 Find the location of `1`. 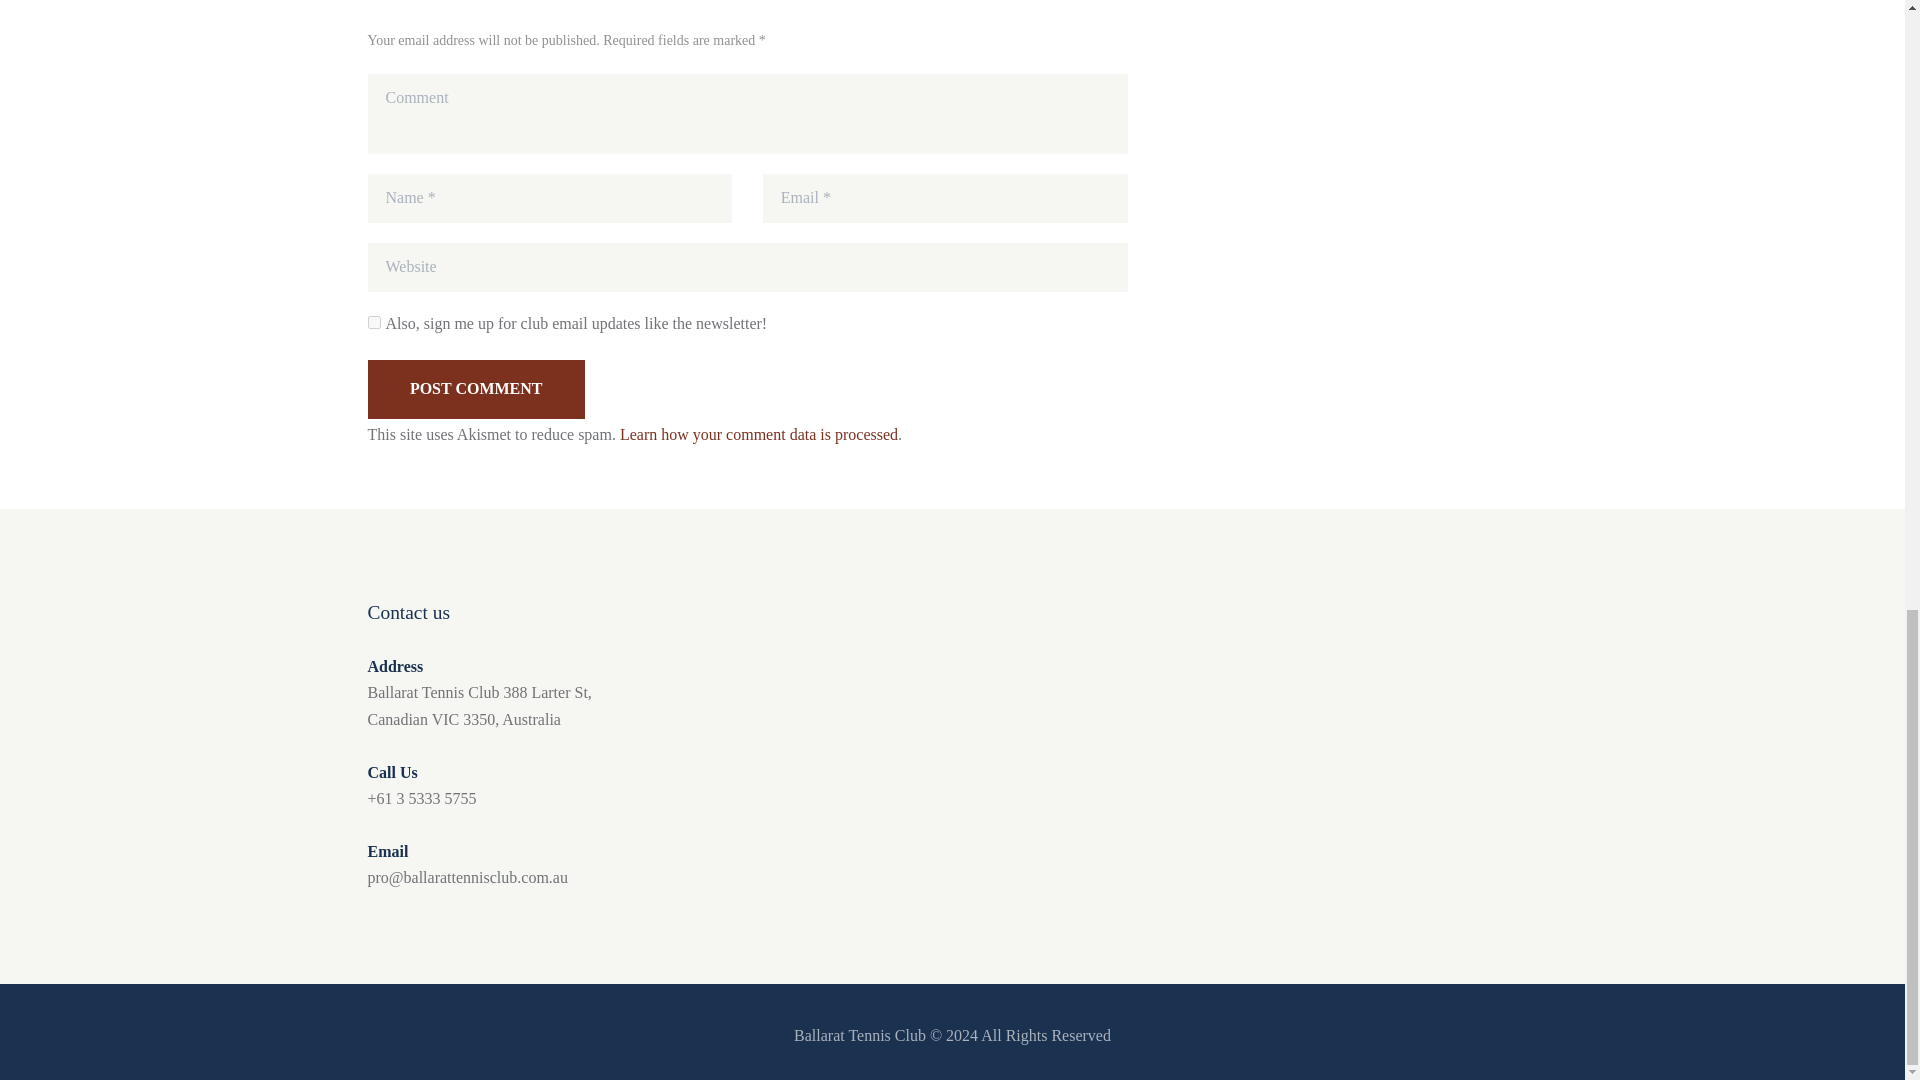

1 is located at coordinates (374, 322).